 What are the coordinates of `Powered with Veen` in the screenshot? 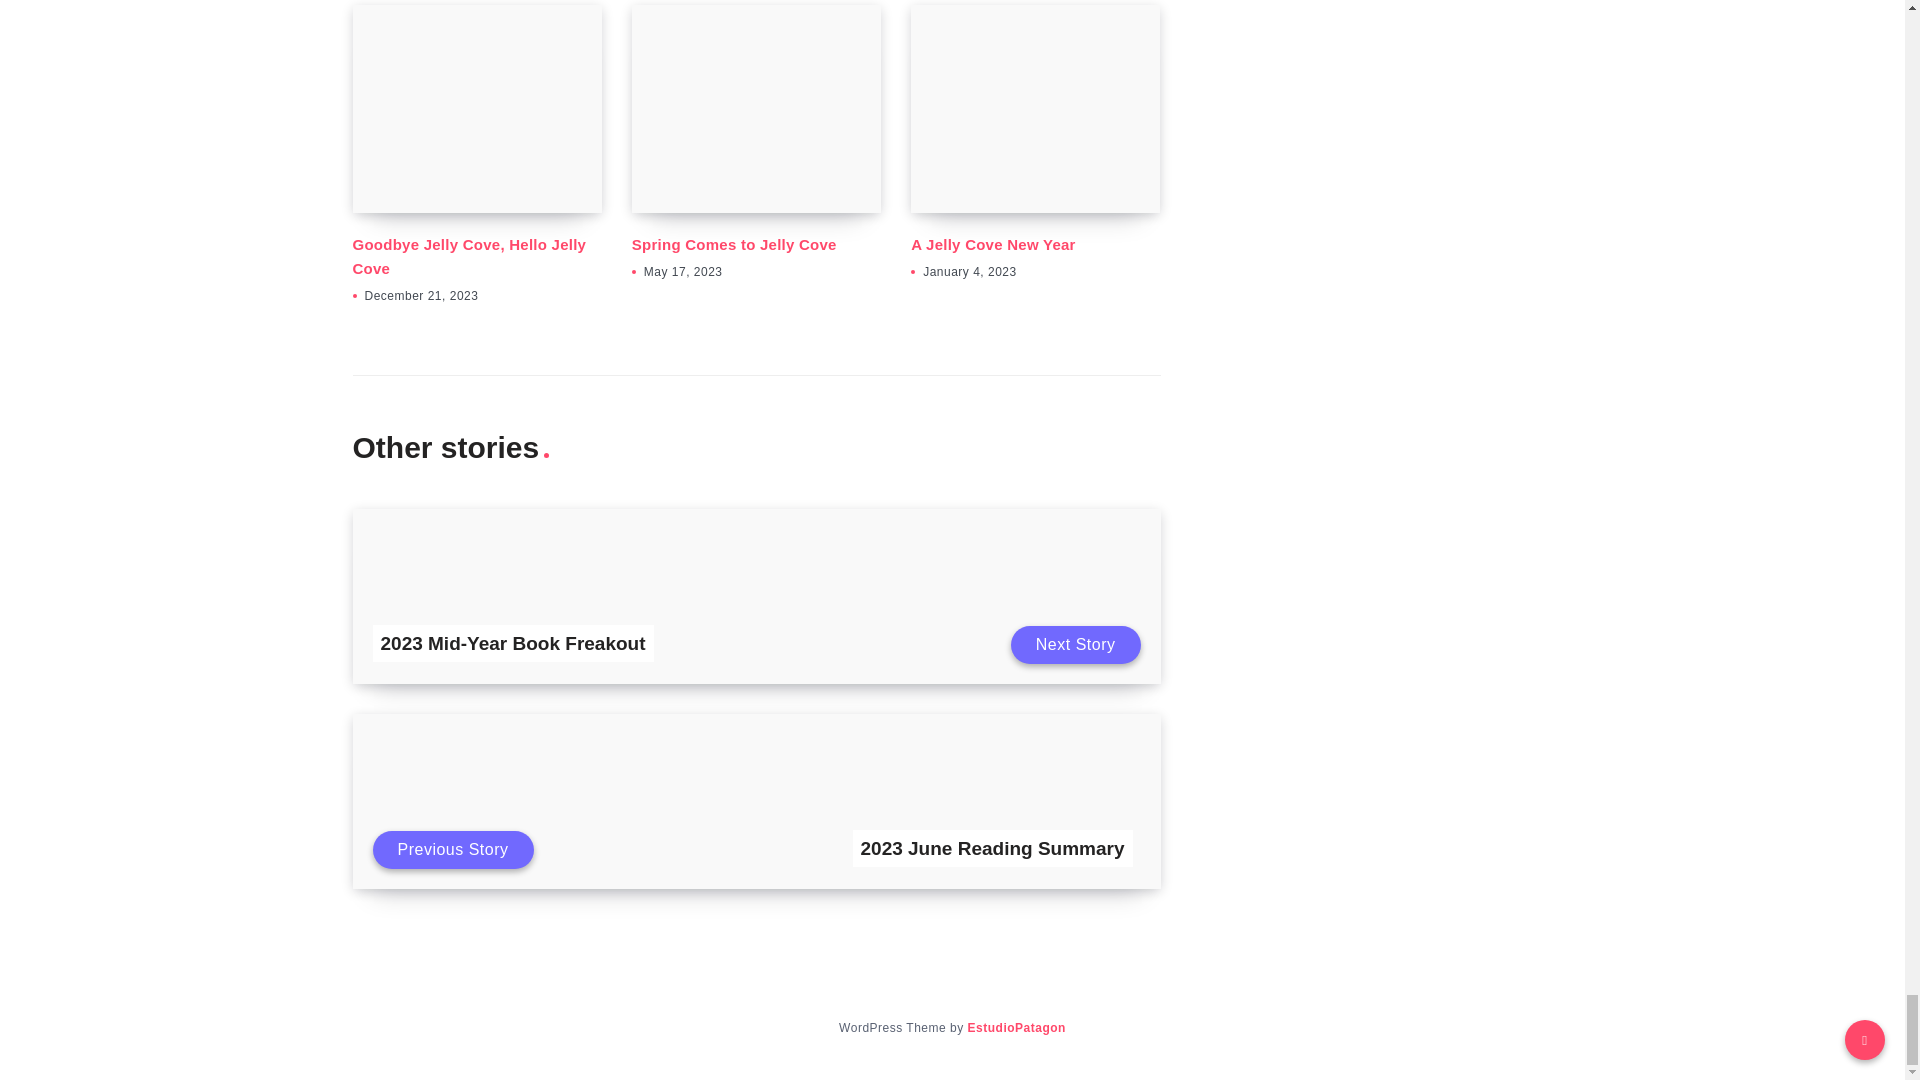 It's located at (1016, 1027).